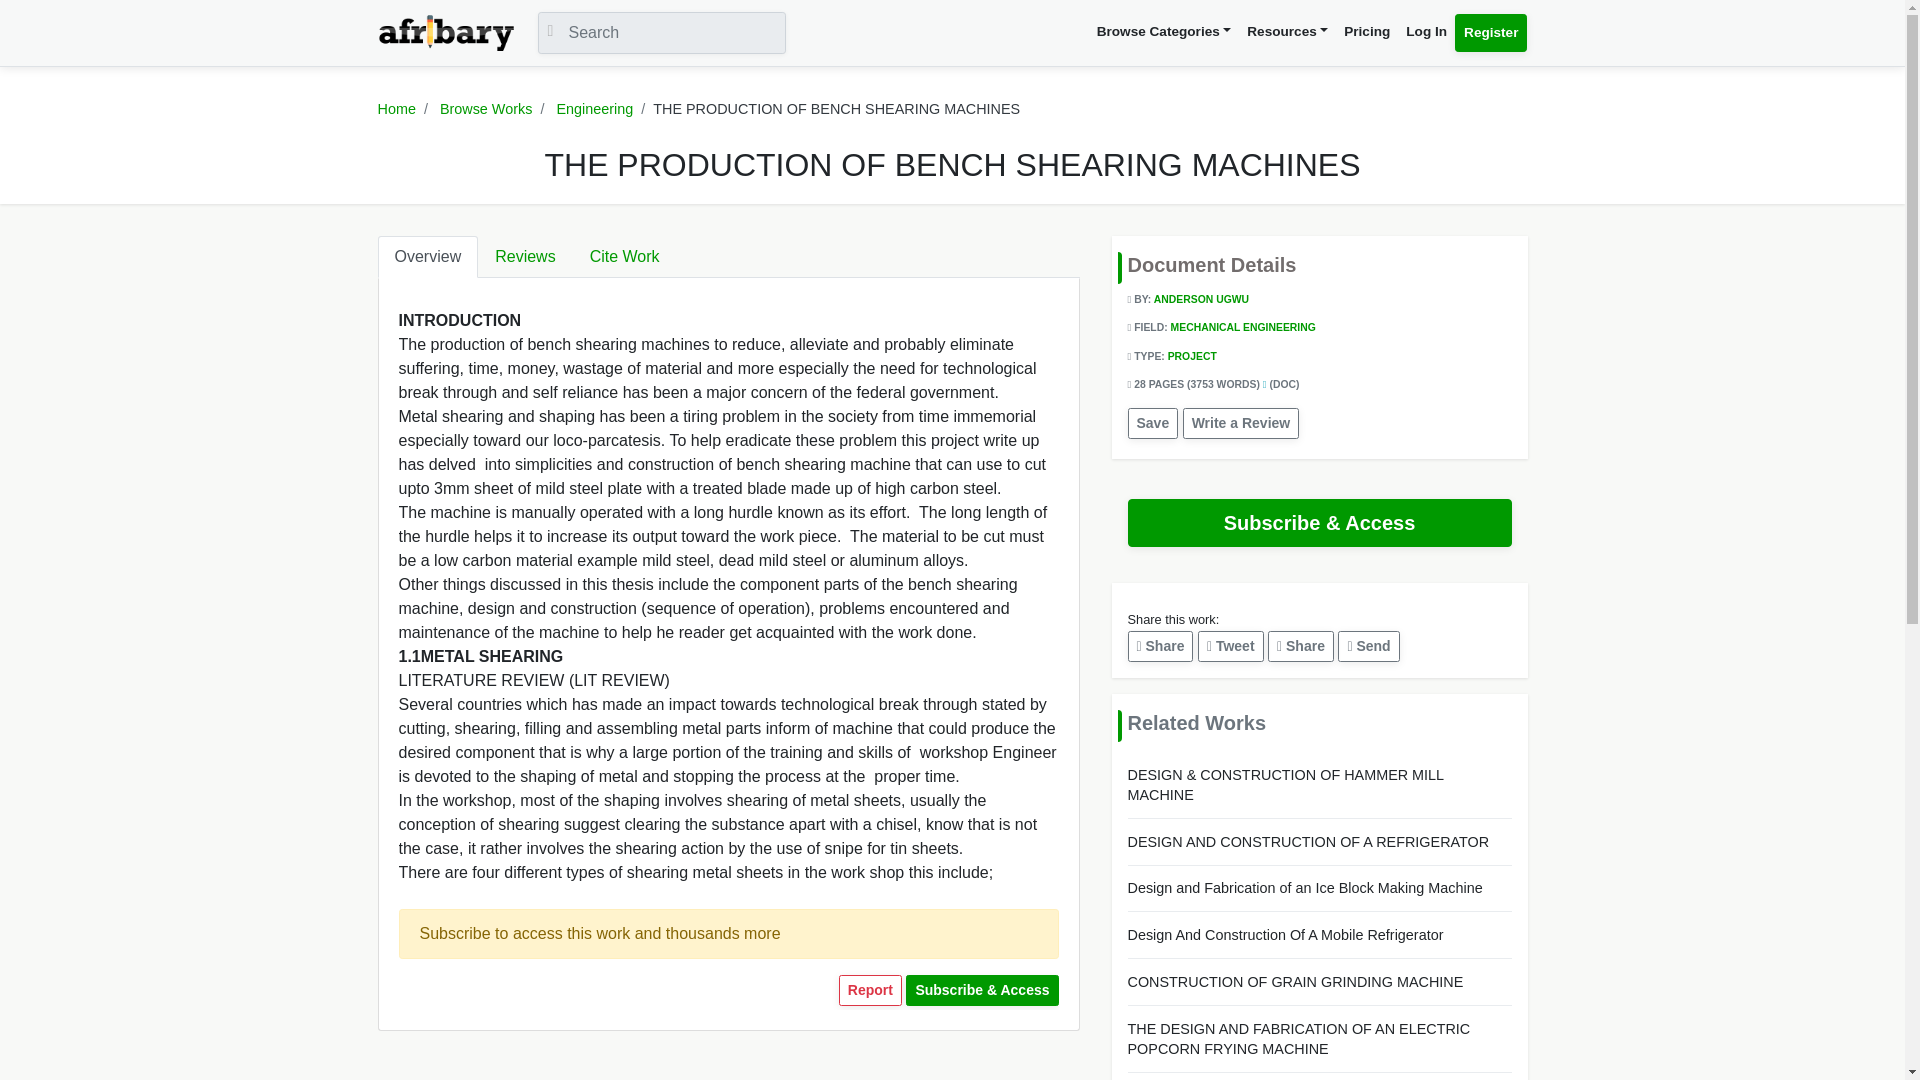 This screenshot has width=1920, height=1080. I want to click on Reviews, so click(525, 256).